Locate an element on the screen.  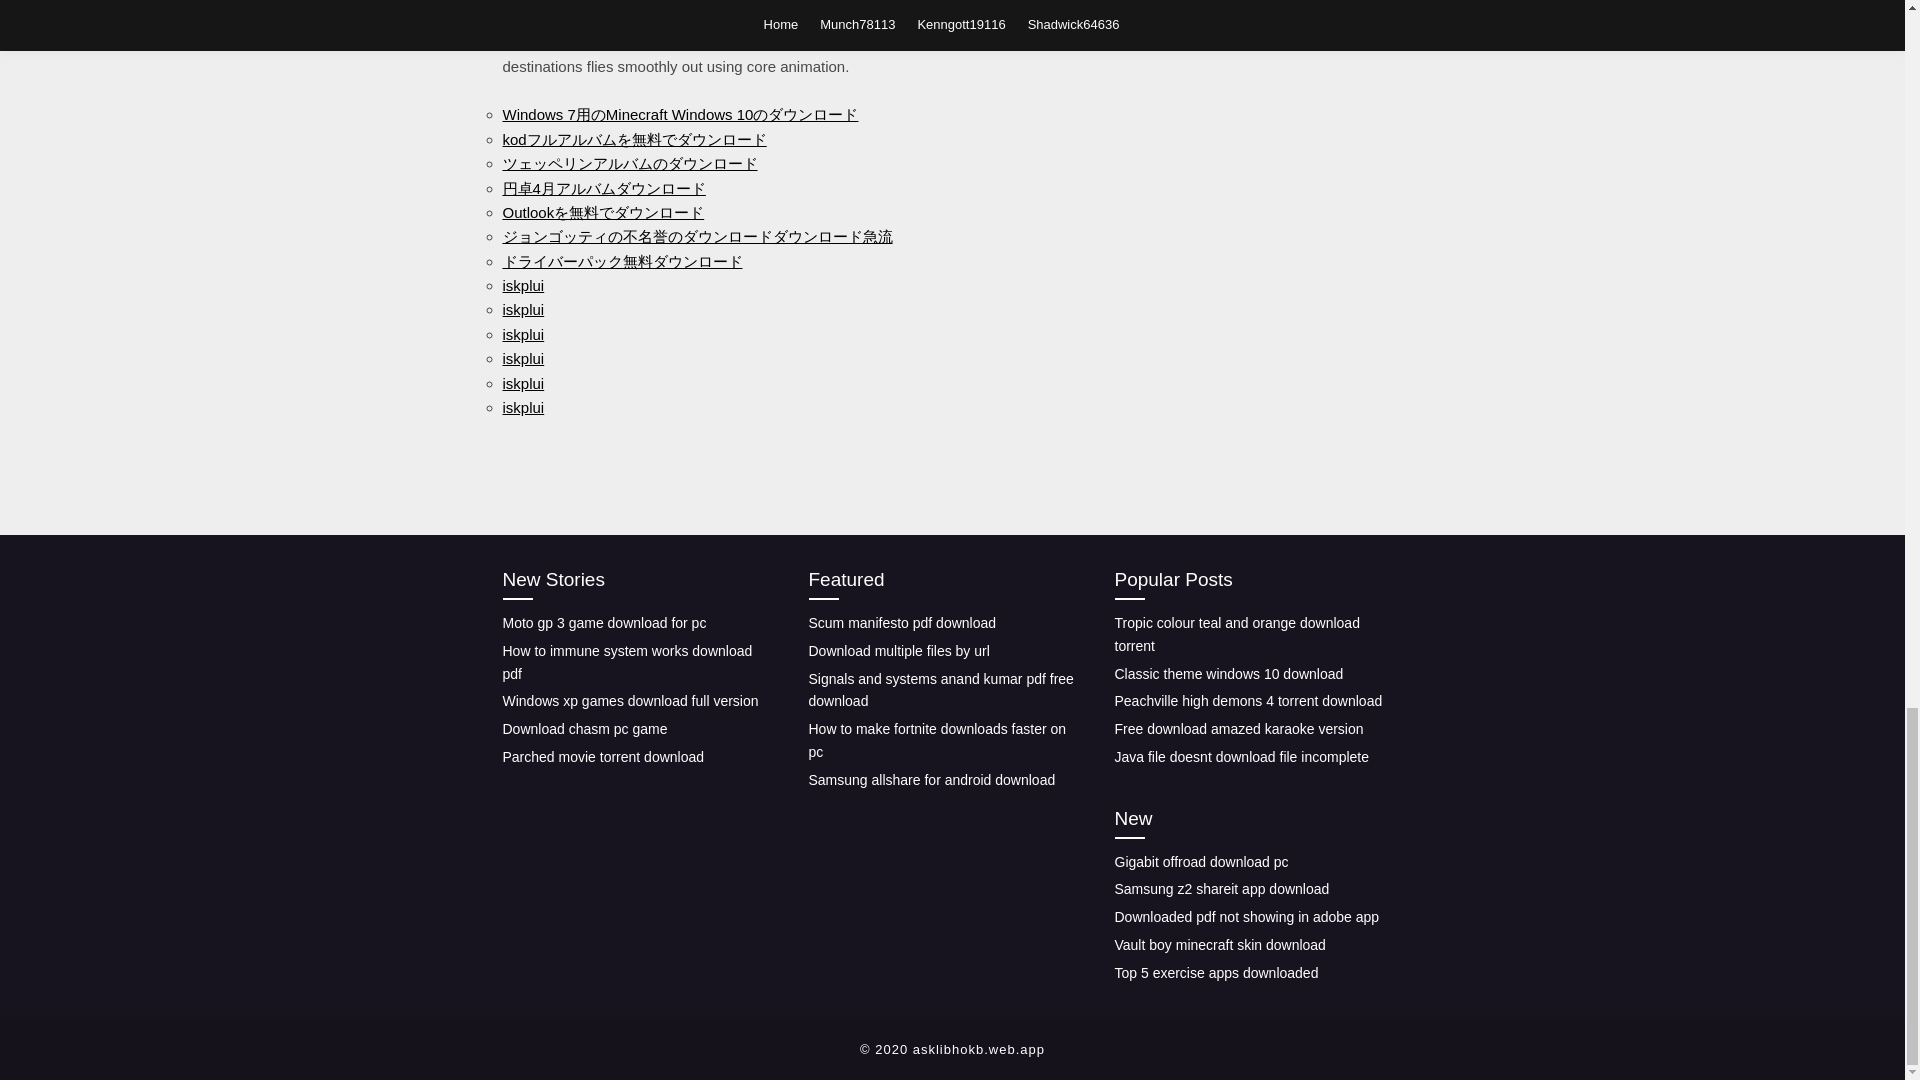
iskplui is located at coordinates (522, 358).